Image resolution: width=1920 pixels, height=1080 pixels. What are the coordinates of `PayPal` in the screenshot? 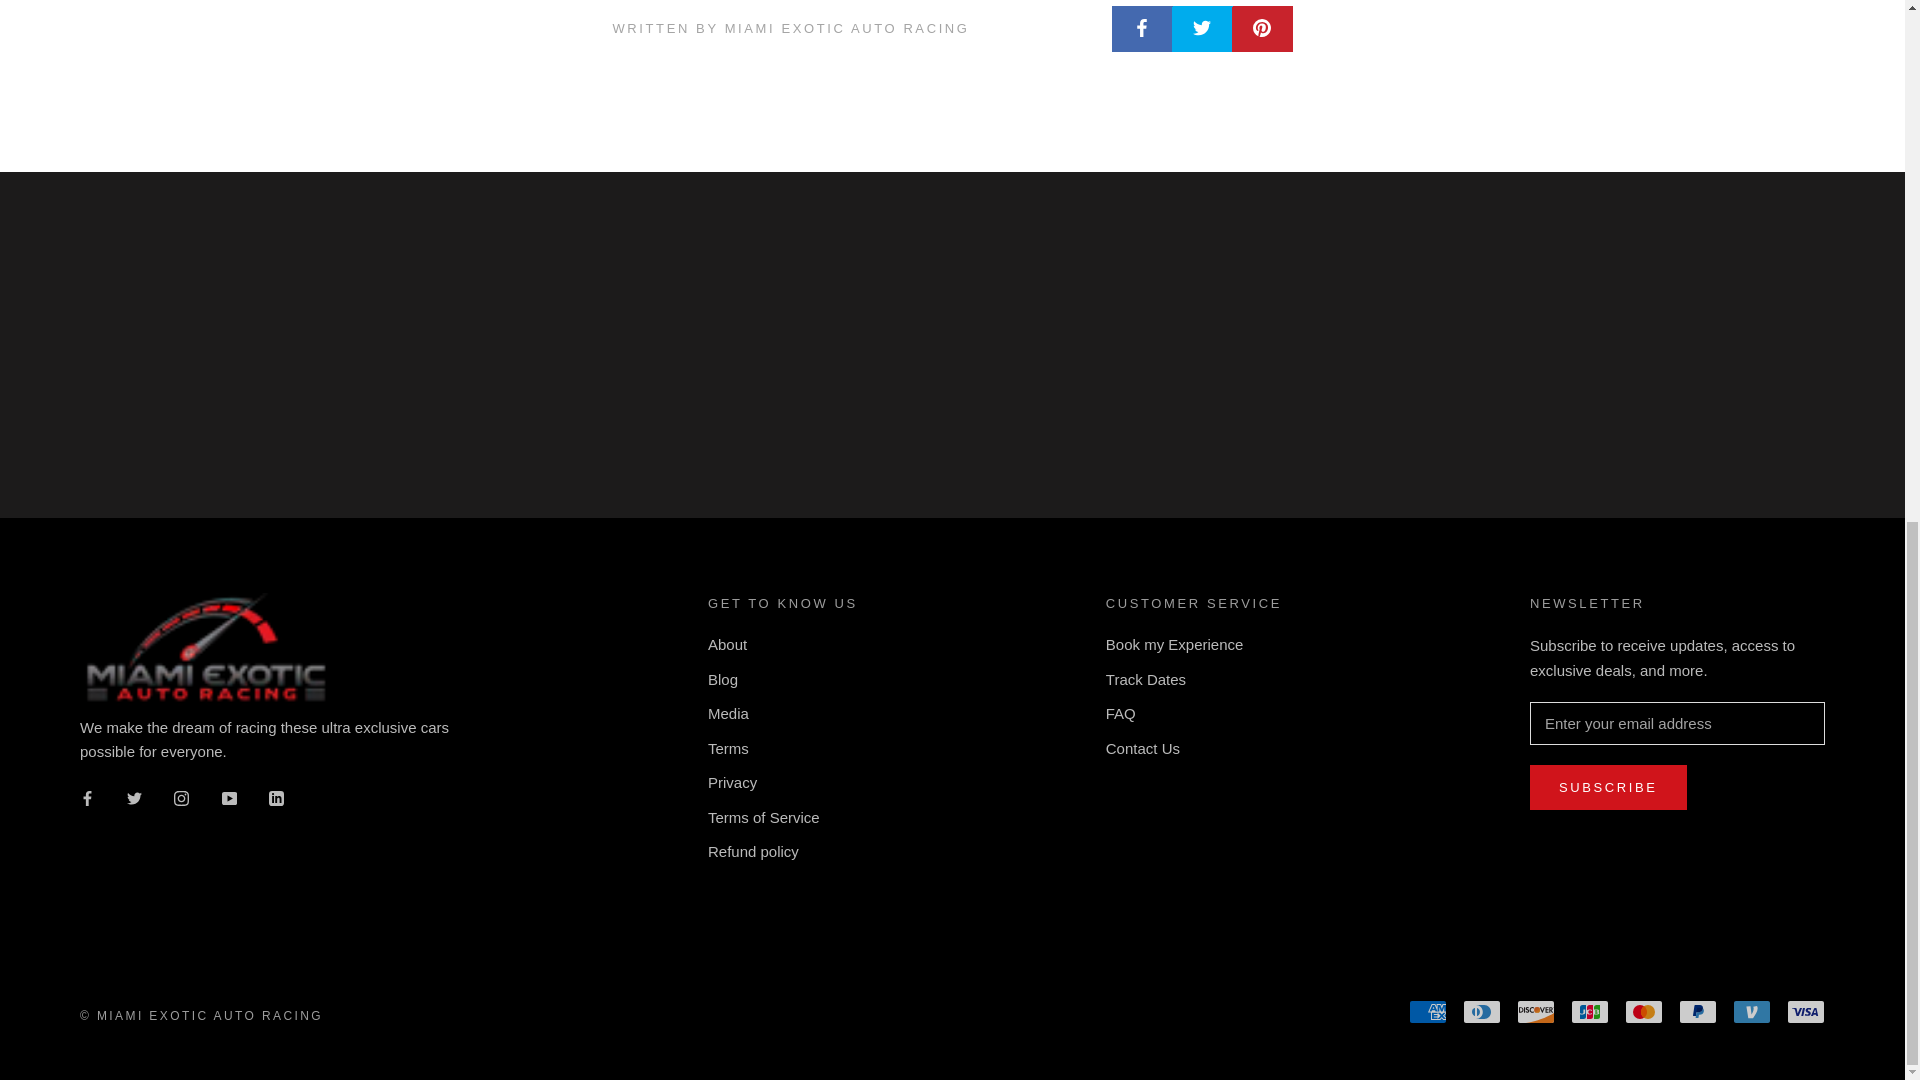 It's located at (1697, 1012).